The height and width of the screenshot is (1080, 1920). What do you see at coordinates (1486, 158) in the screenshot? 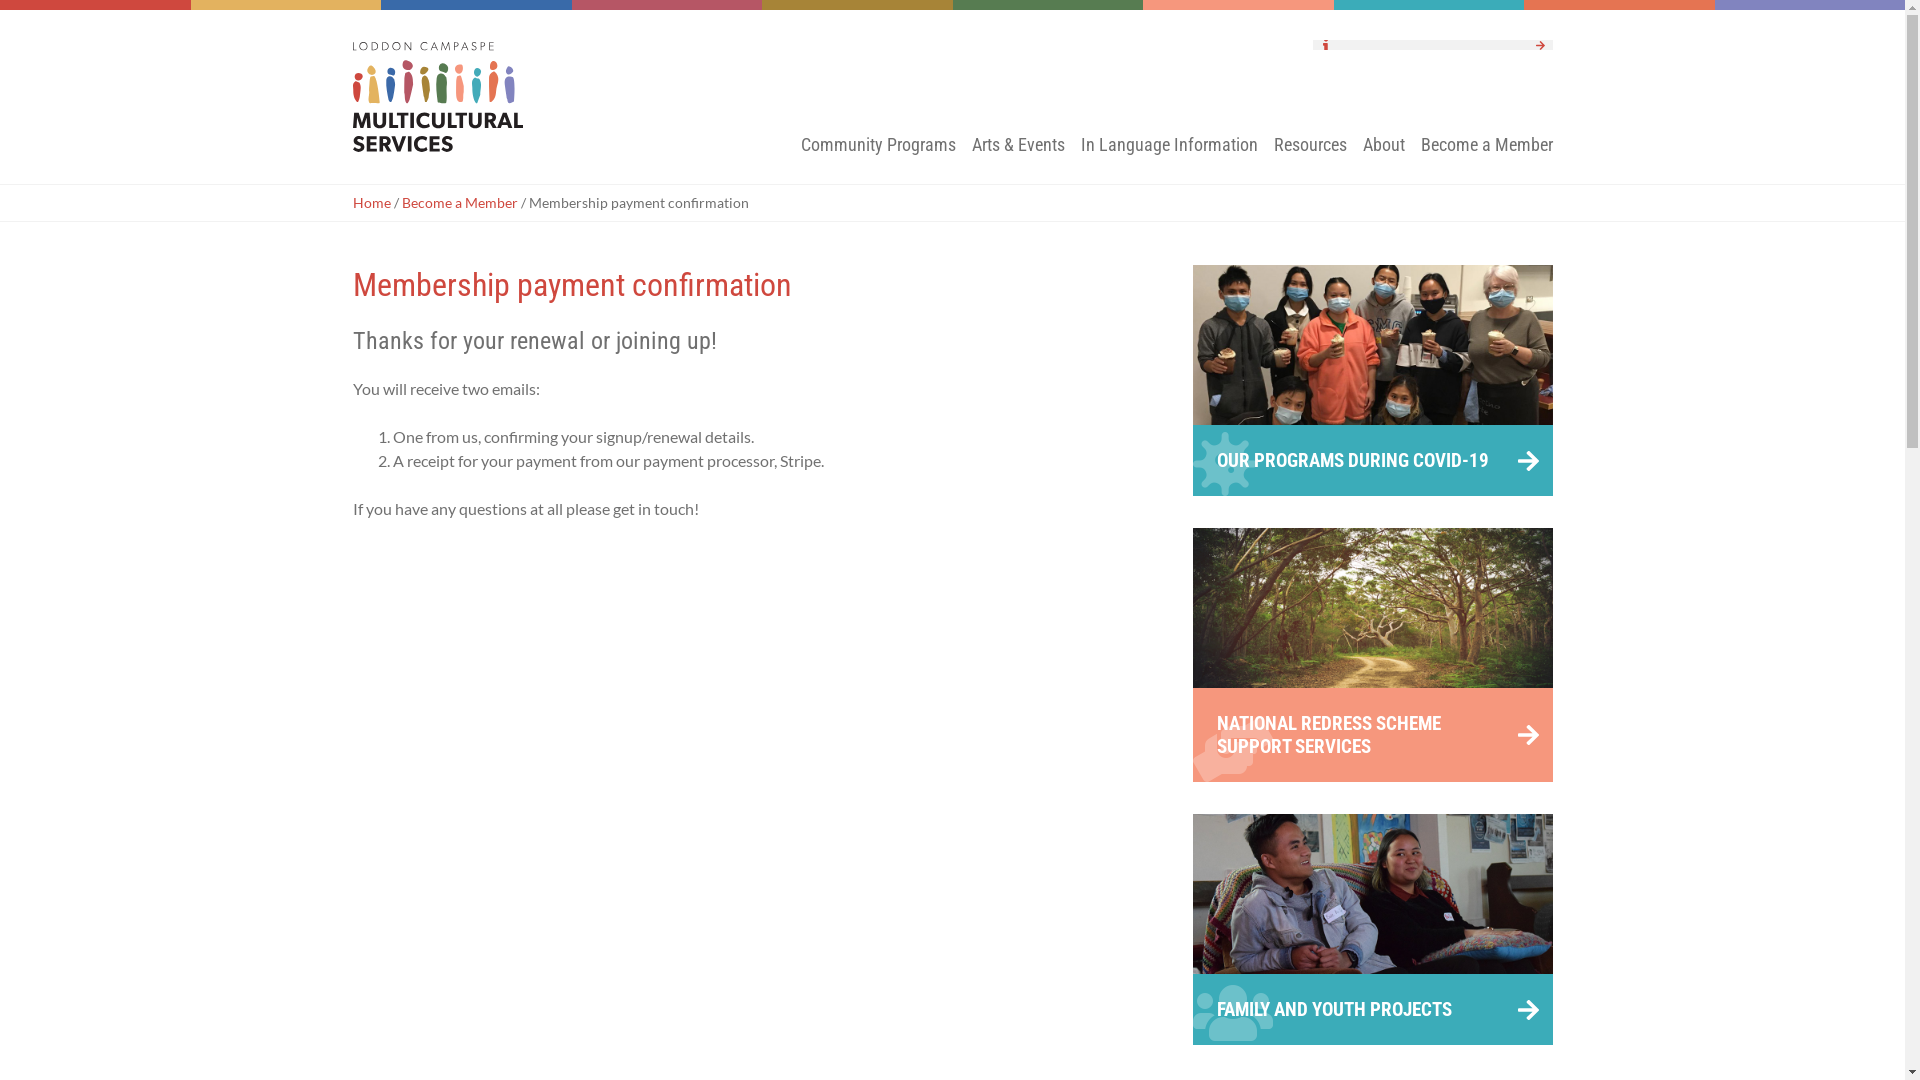
I see `Become a Member` at bounding box center [1486, 158].